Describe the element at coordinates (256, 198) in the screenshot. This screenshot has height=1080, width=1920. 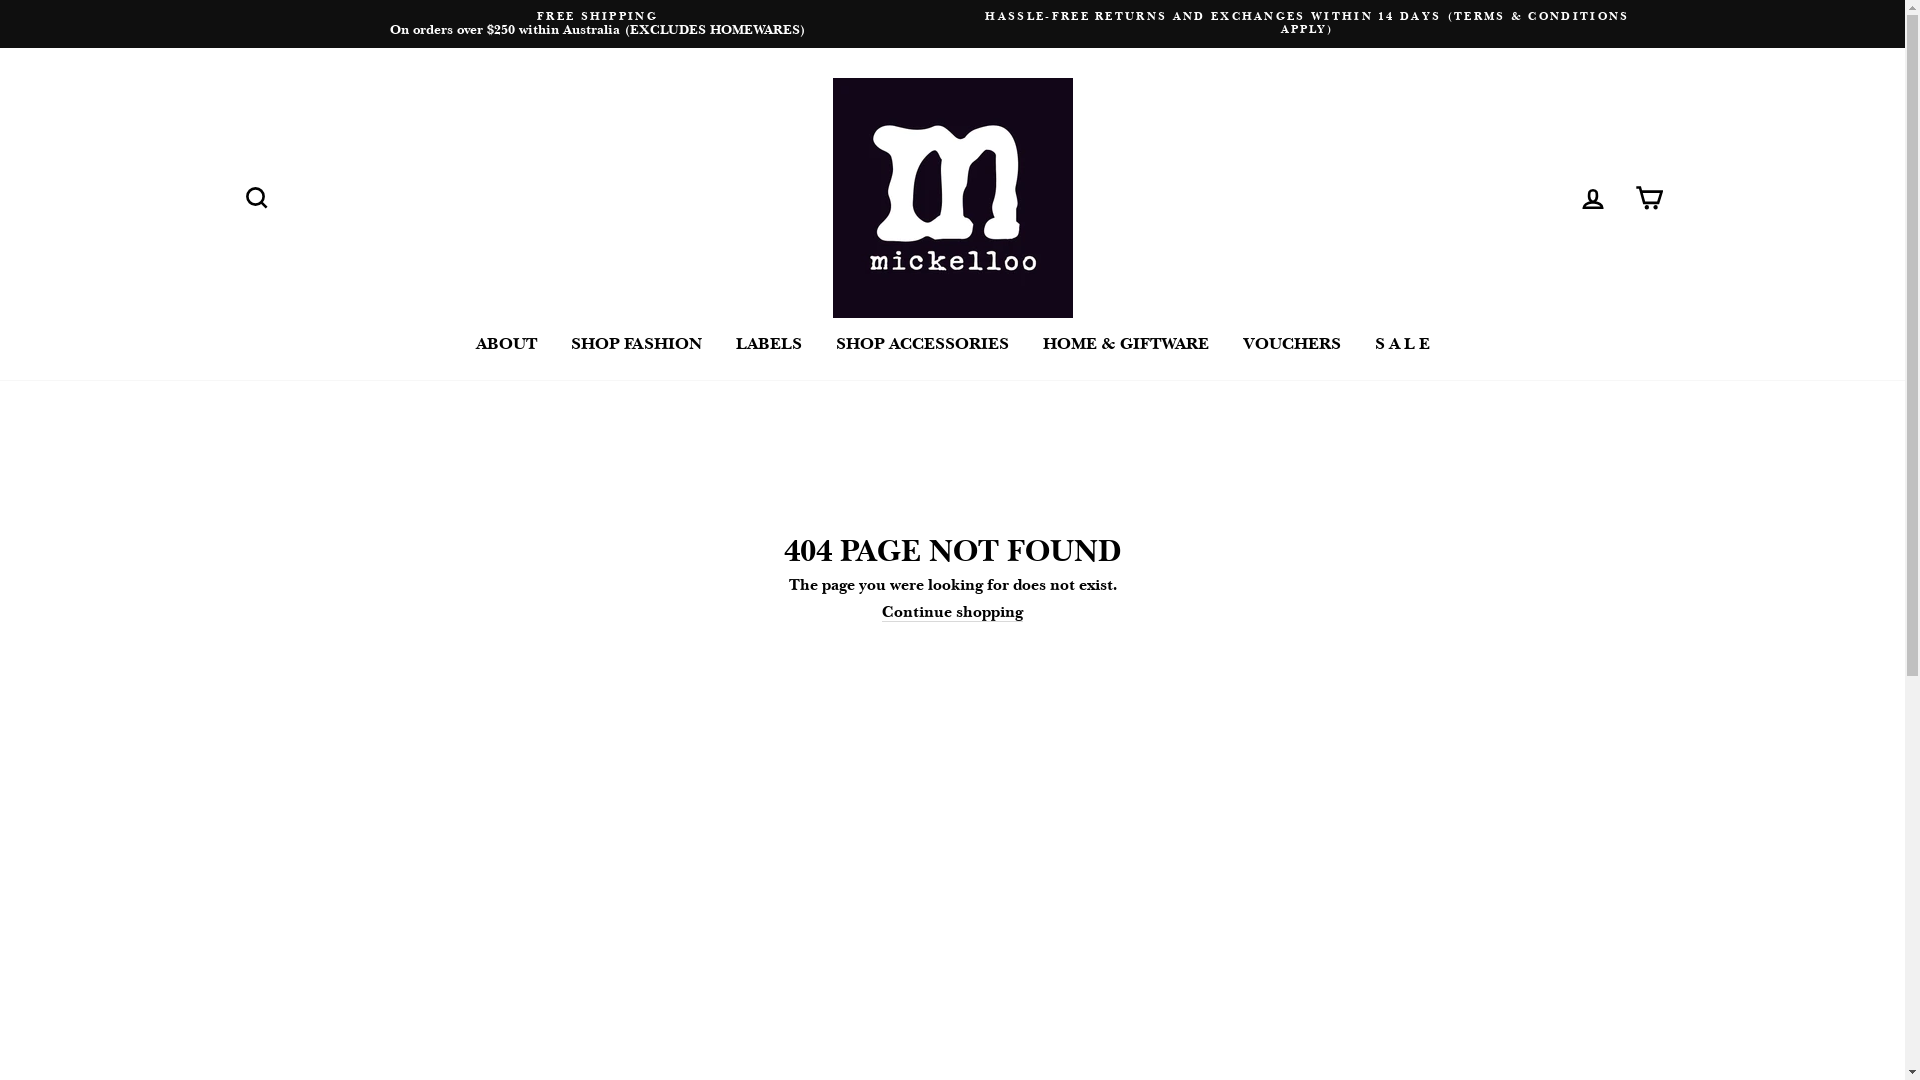
I see `SEARCH` at that location.